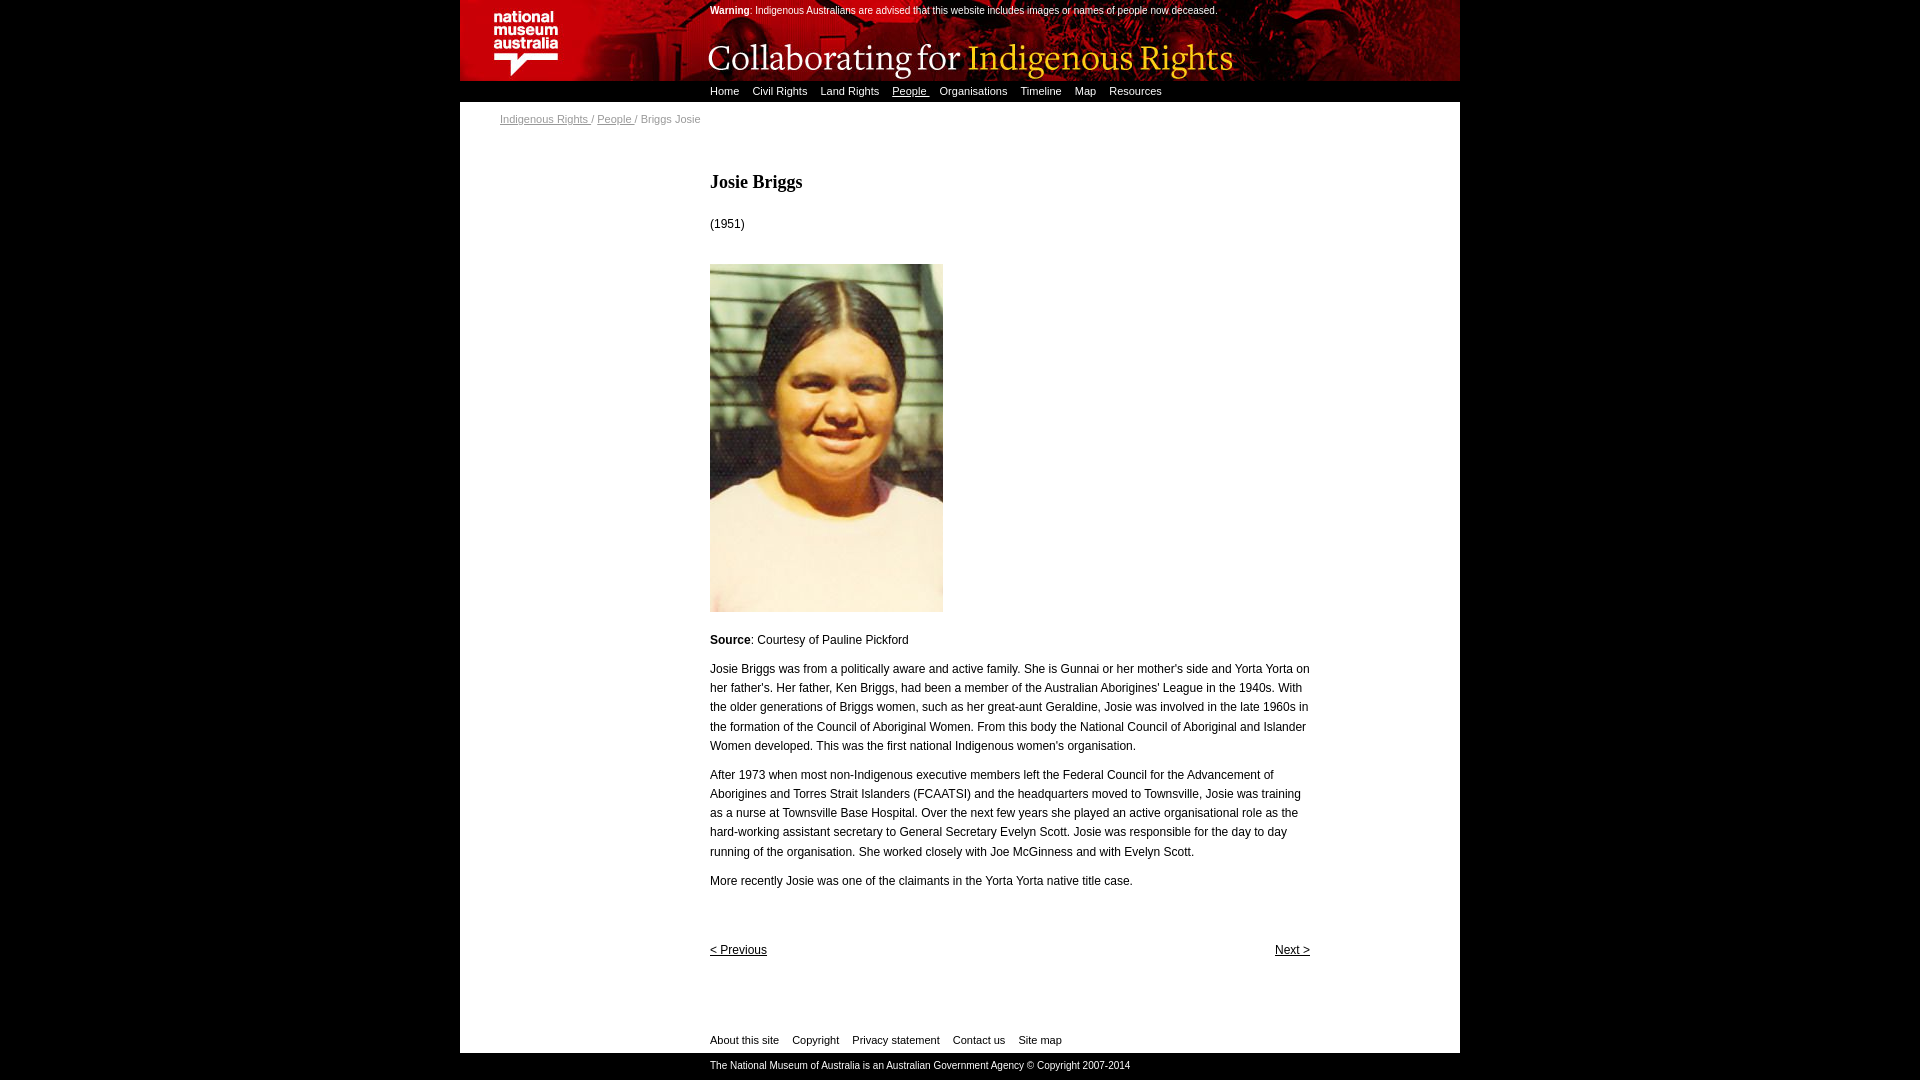 The image size is (1920, 1080). I want to click on People, so click(905, 91).